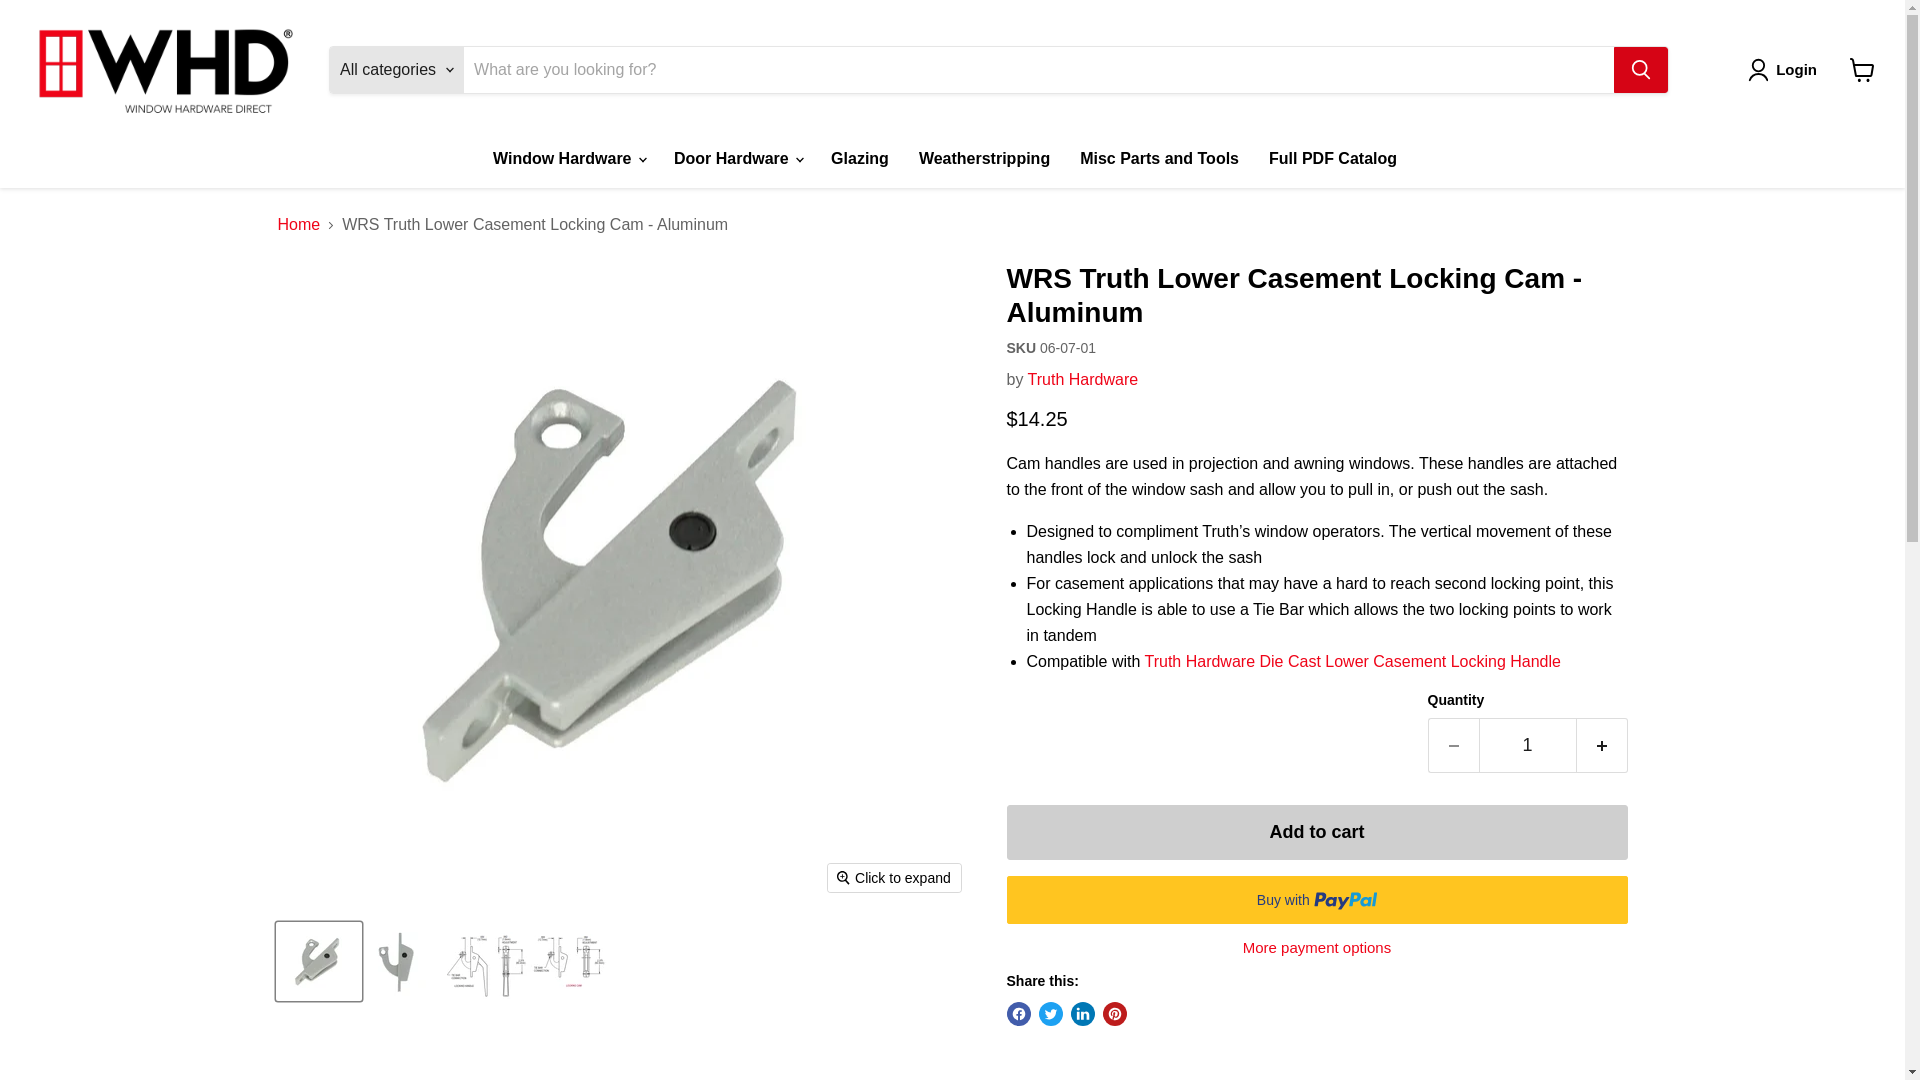 Image resolution: width=1920 pixels, height=1080 pixels. I want to click on View cart, so click(1862, 69).